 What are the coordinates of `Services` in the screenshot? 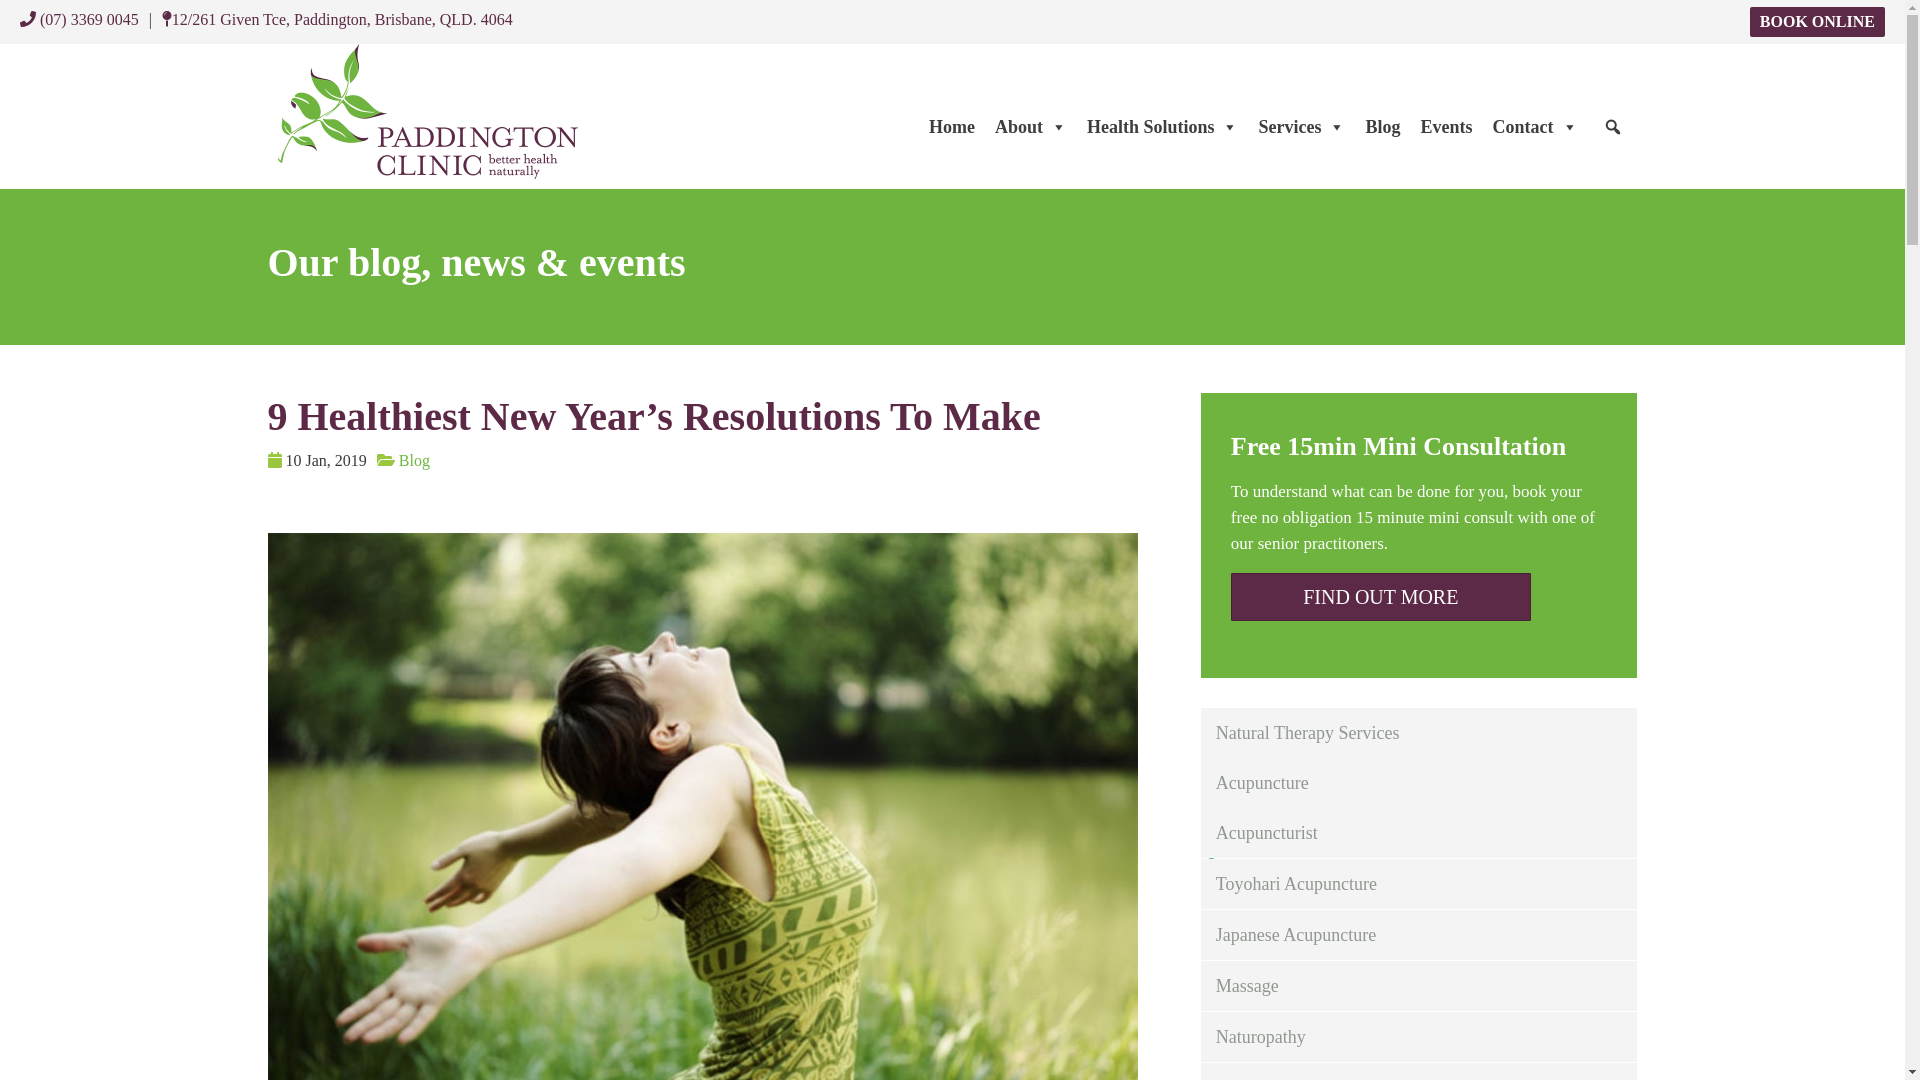 It's located at (1302, 126).